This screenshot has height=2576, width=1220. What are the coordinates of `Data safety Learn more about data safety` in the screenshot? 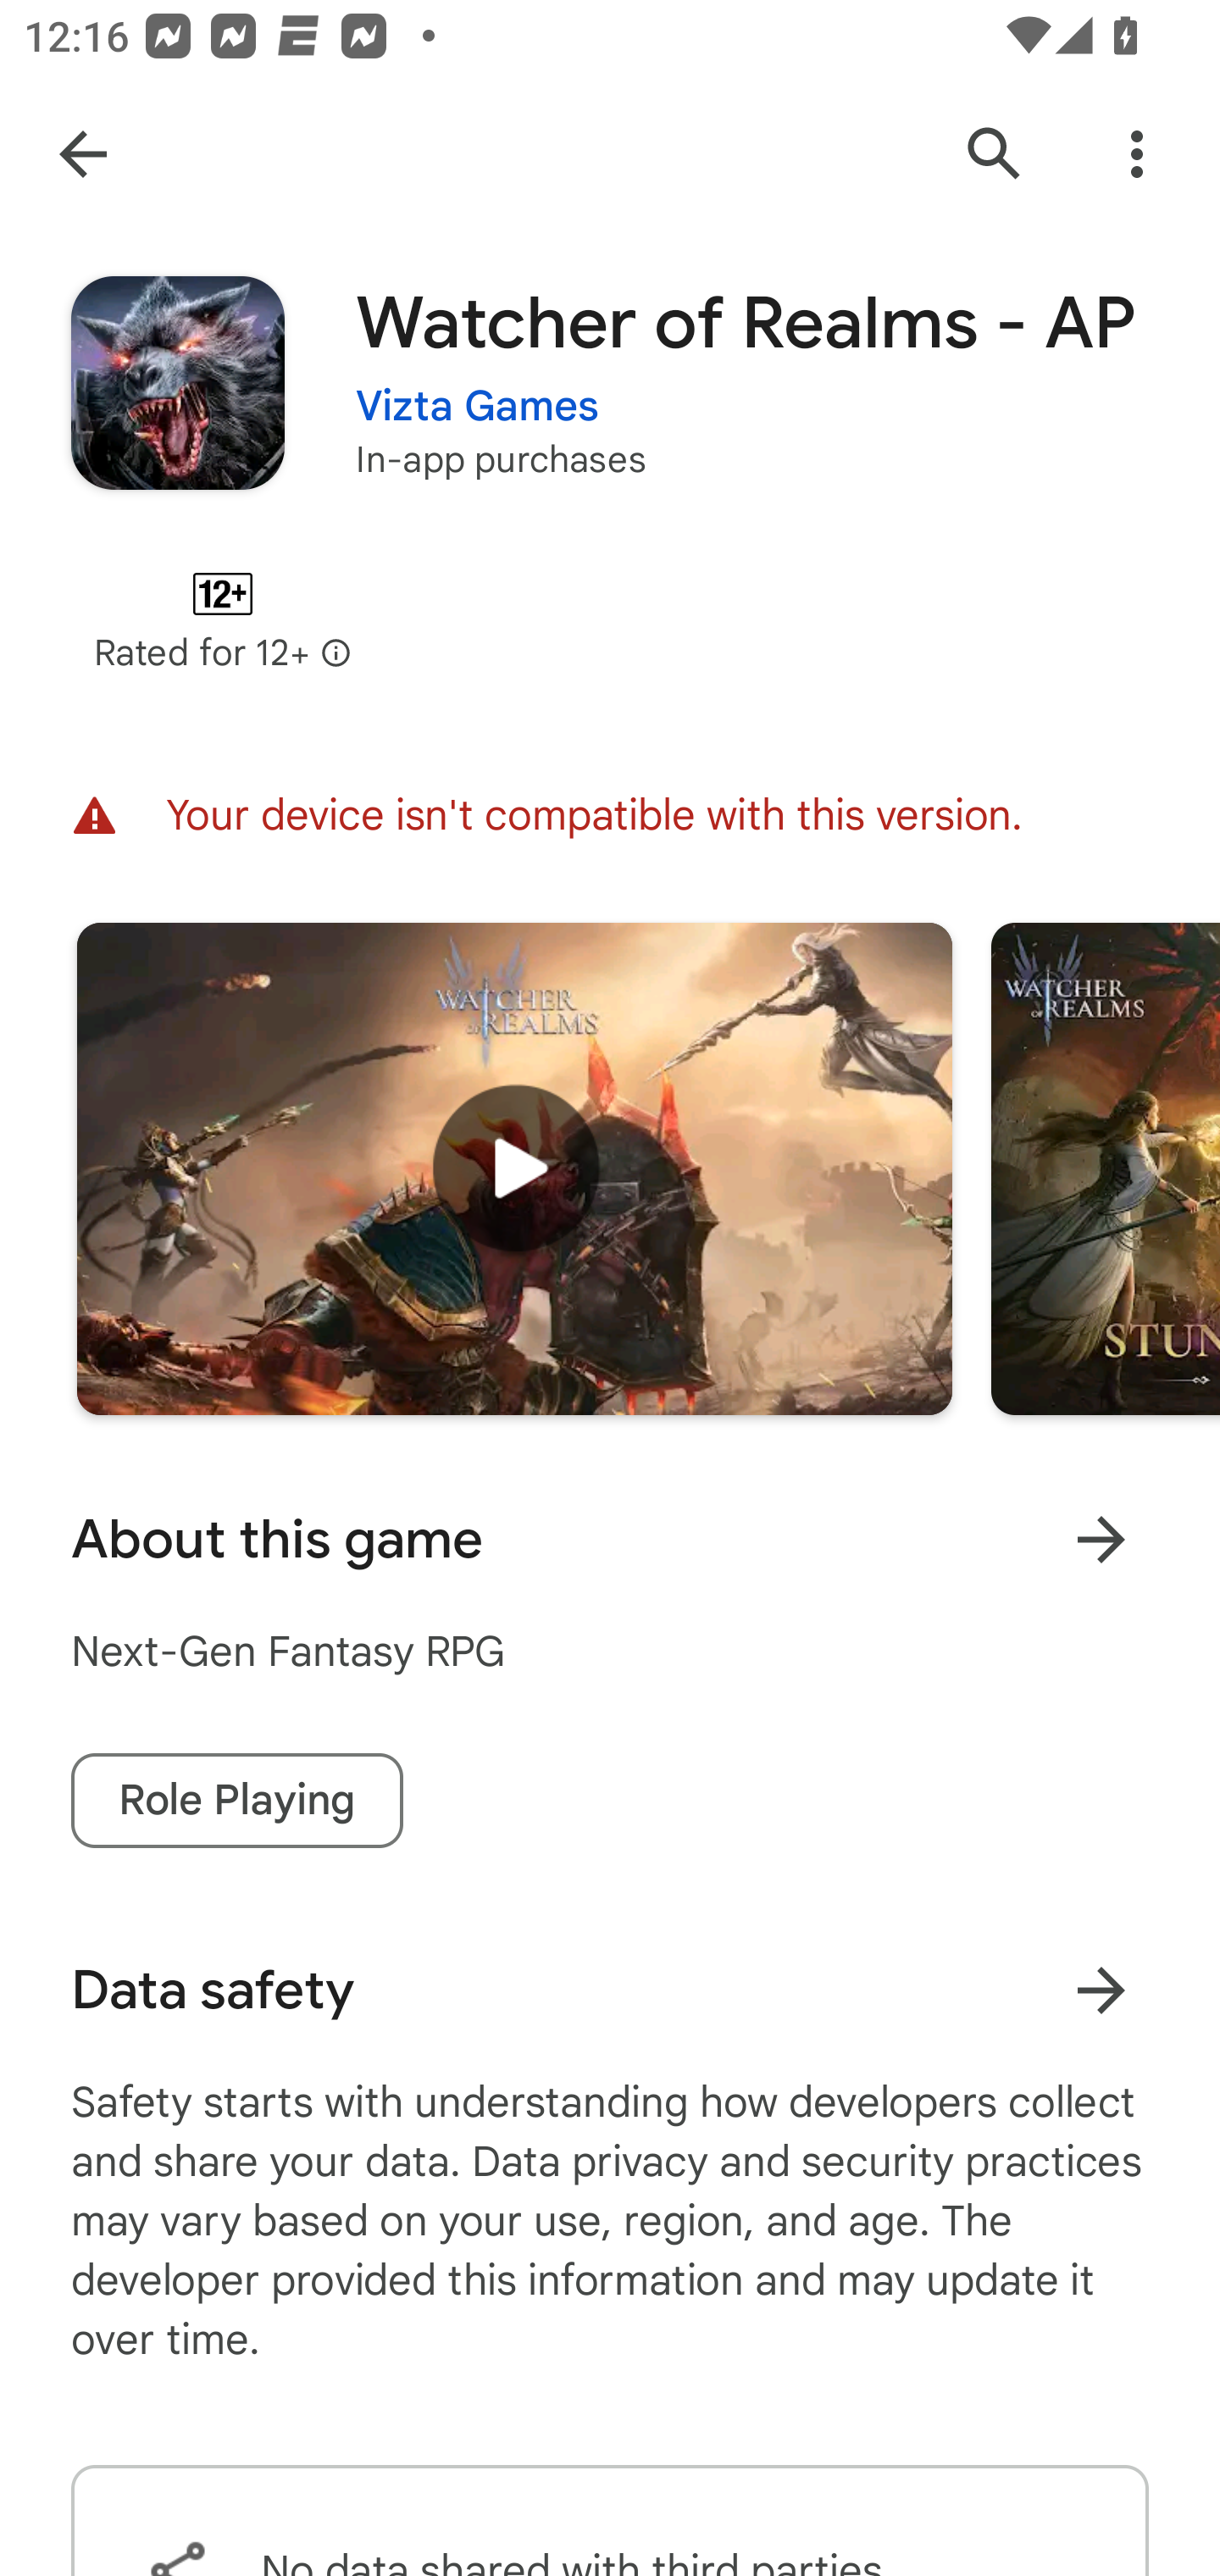 It's located at (610, 1990).